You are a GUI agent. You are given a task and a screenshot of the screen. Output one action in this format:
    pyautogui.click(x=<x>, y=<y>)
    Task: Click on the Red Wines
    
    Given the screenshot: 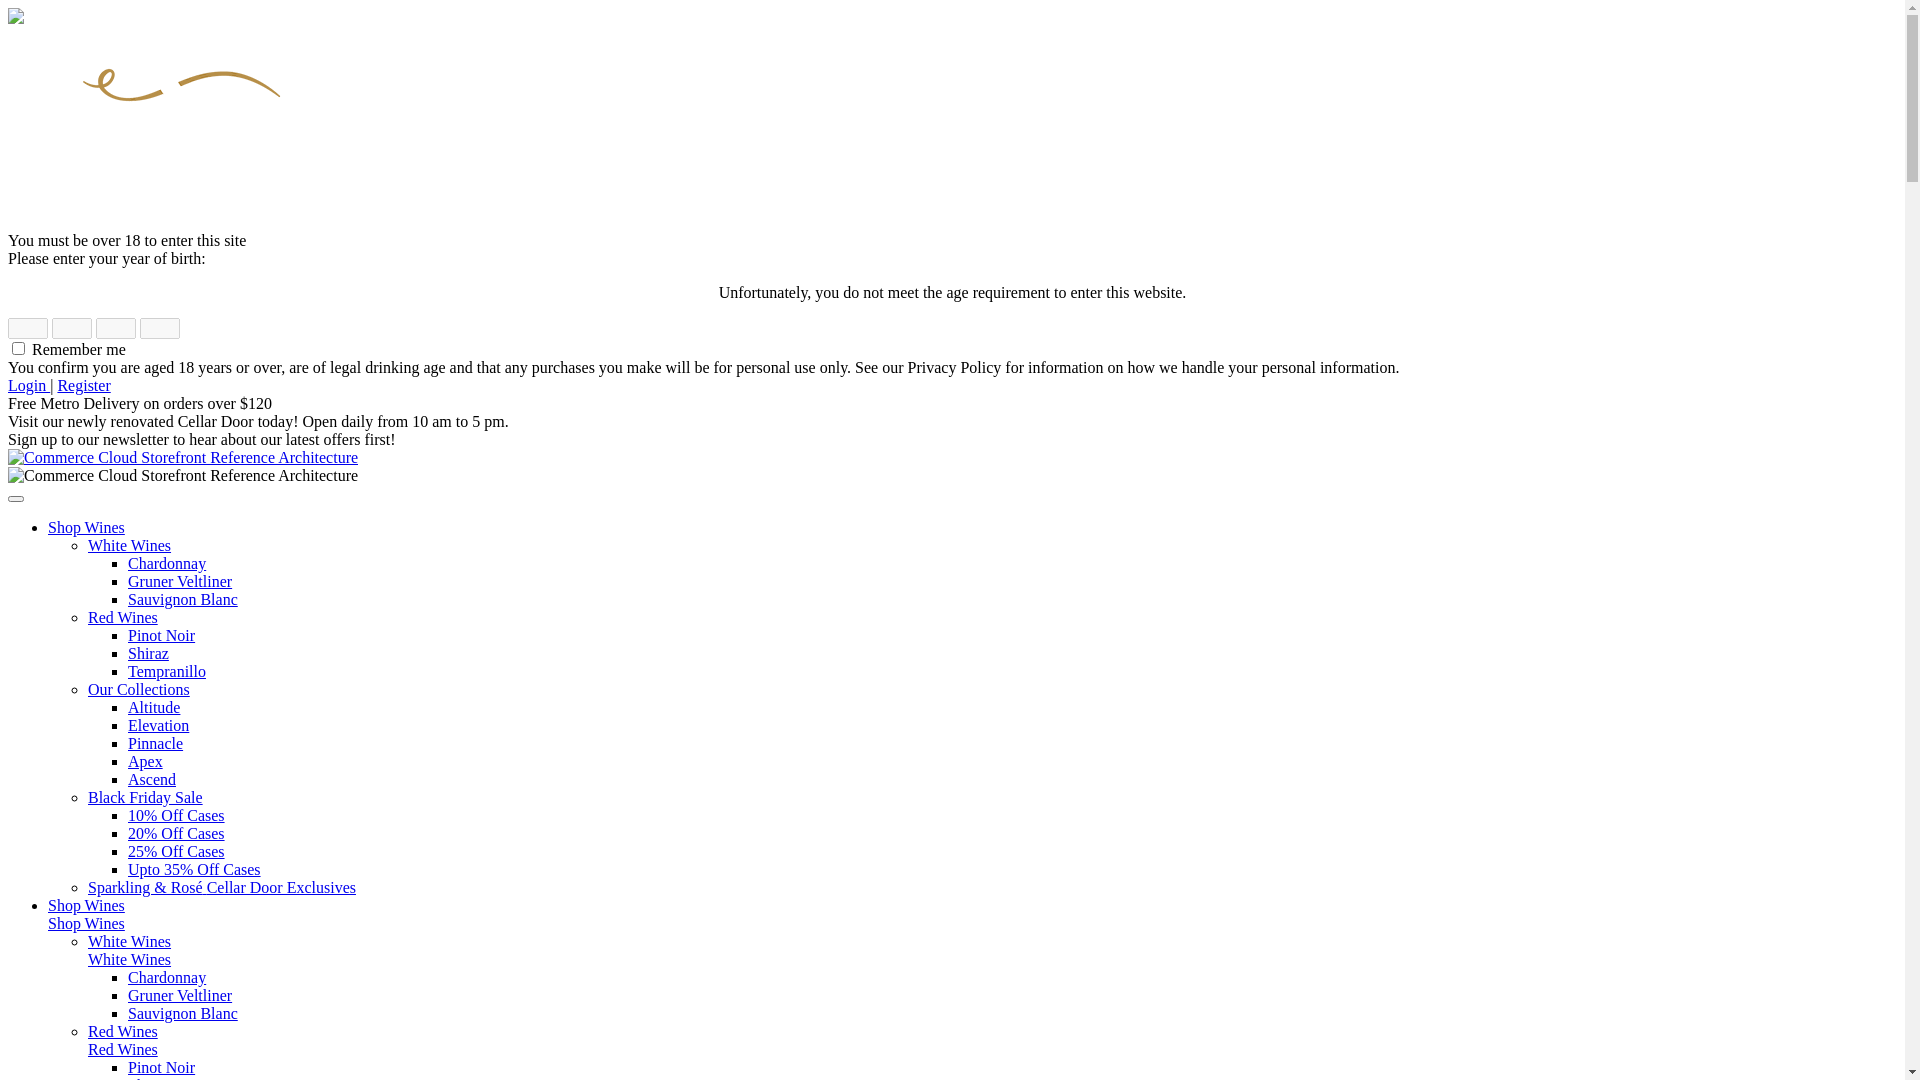 What is the action you would take?
    pyautogui.click(x=123, y=1032)
    